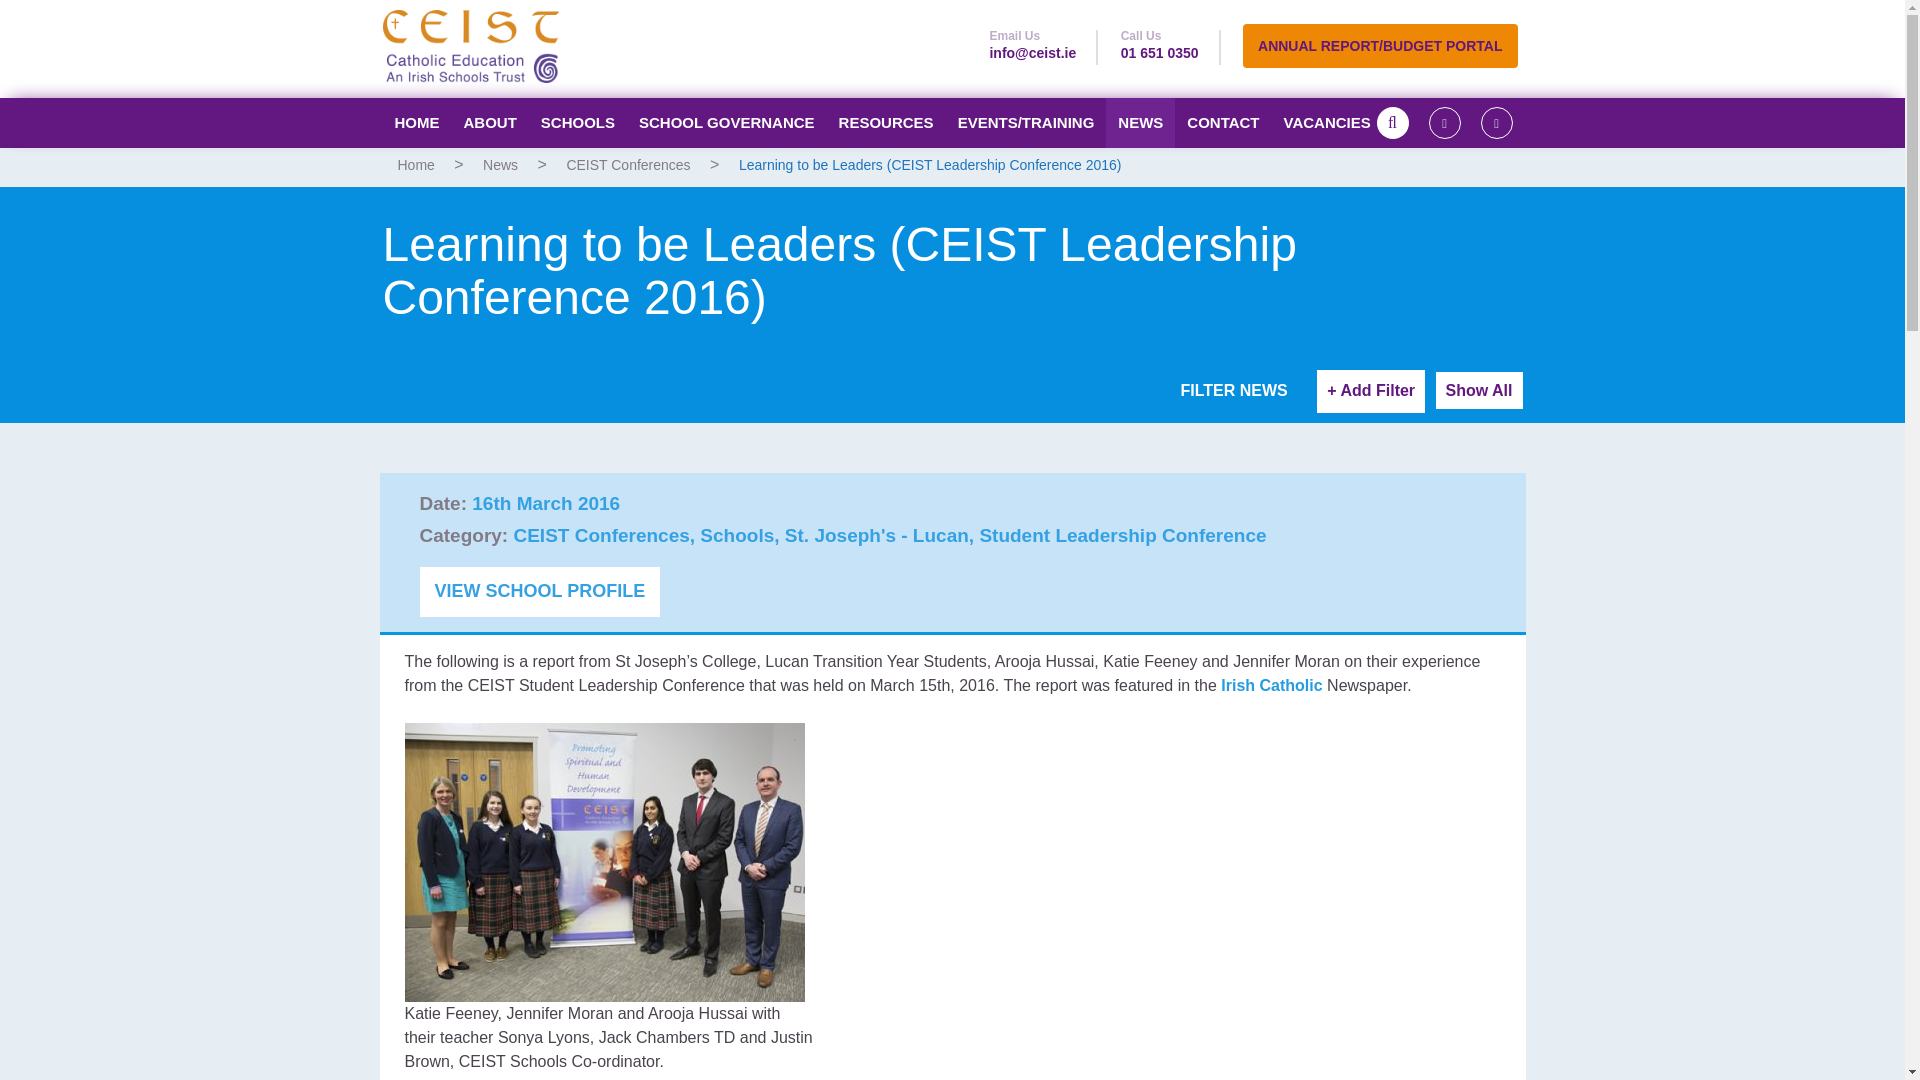  I want to click on Twitter, so click(1444, 122).